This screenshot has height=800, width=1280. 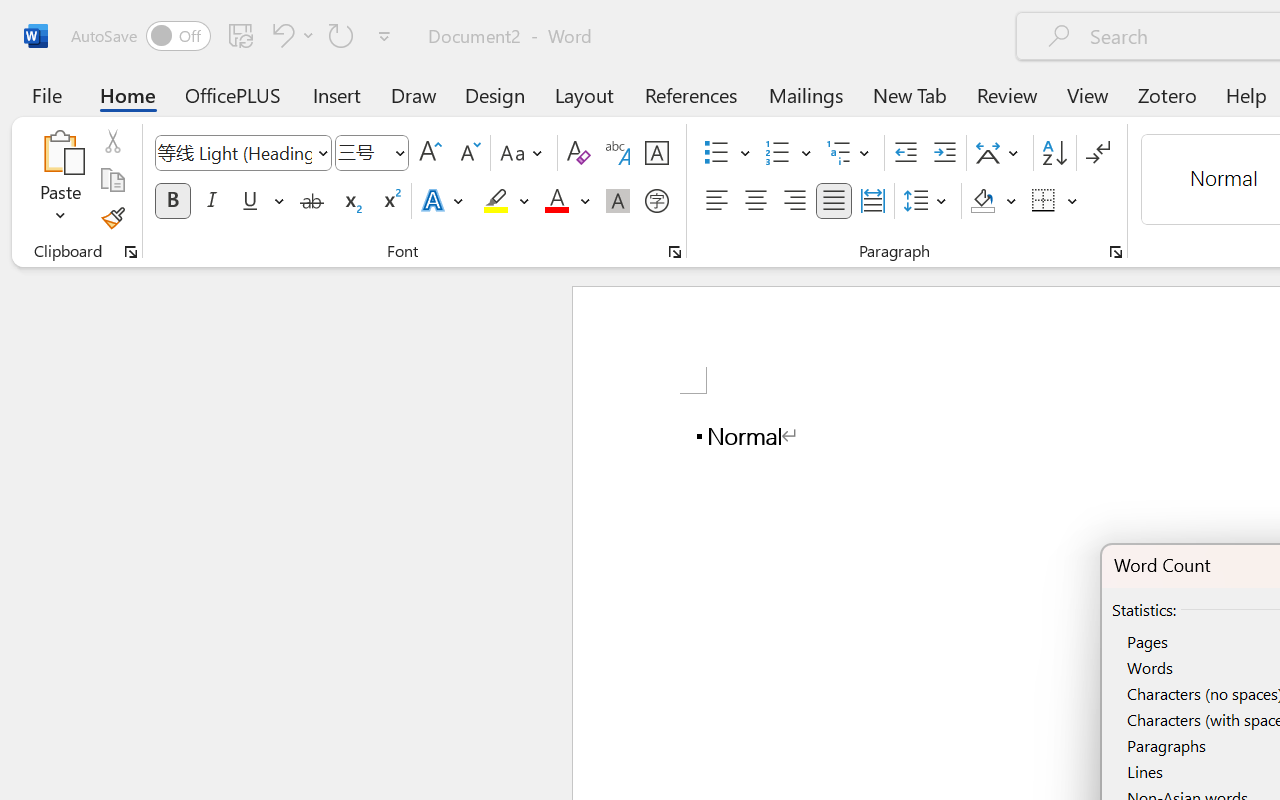 What do you see at coordinates (350, 201) in the screenshot?
I see `Subscript` at bounding box center [350, 201].